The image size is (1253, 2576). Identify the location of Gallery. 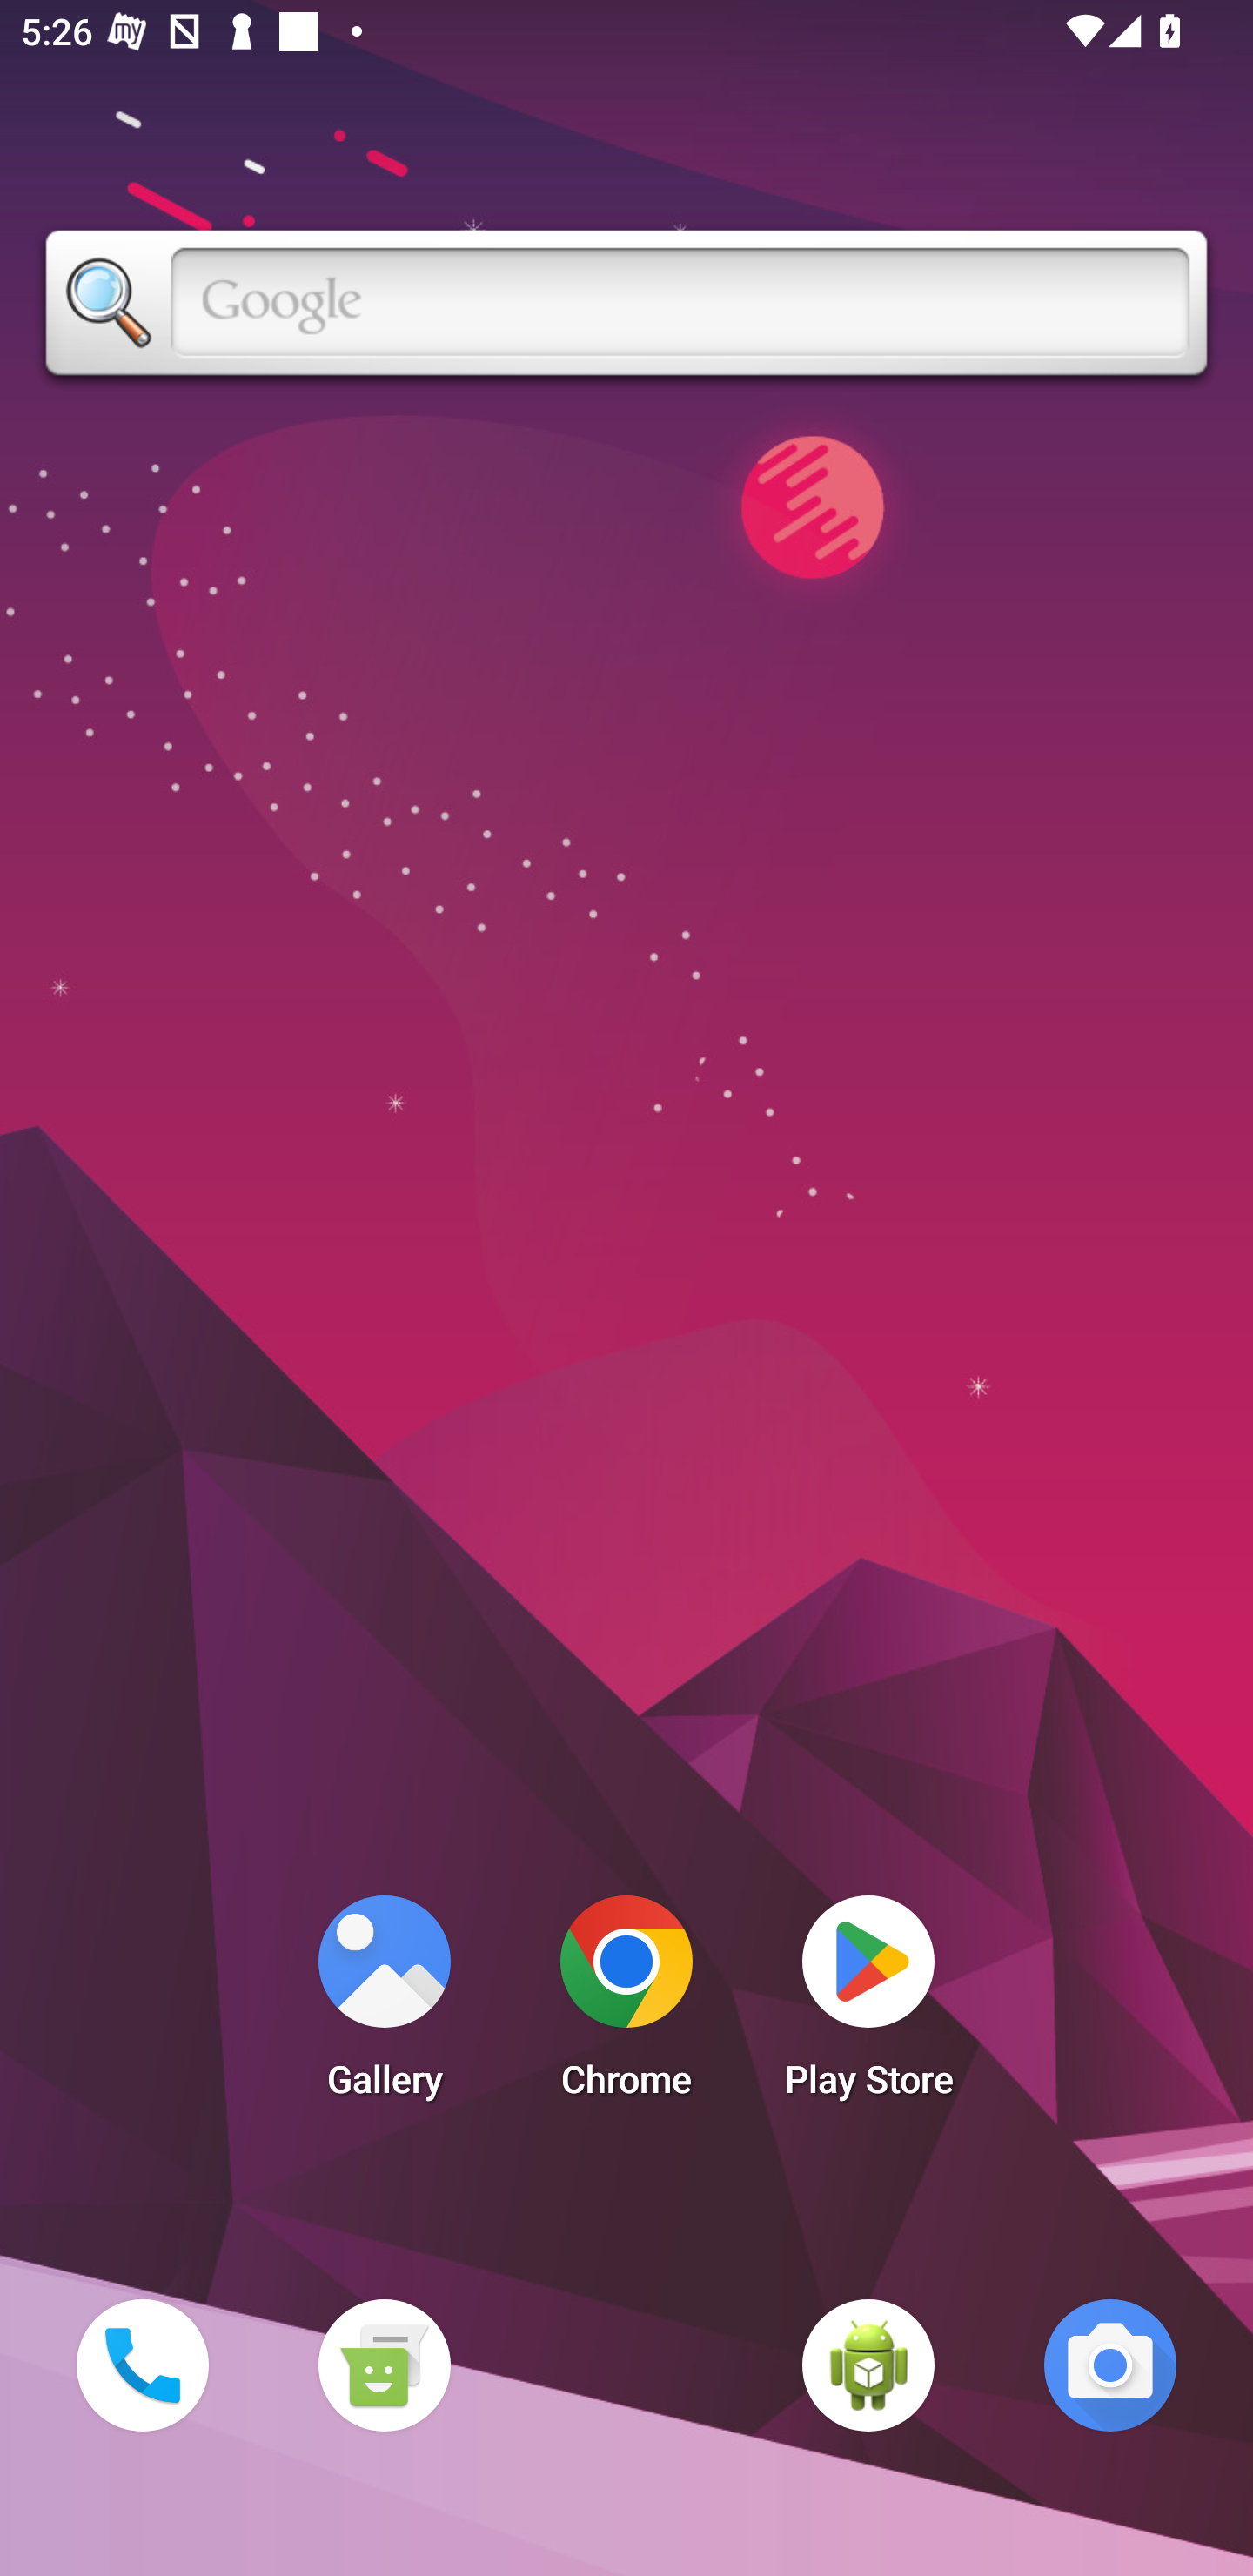
(384, 2005).